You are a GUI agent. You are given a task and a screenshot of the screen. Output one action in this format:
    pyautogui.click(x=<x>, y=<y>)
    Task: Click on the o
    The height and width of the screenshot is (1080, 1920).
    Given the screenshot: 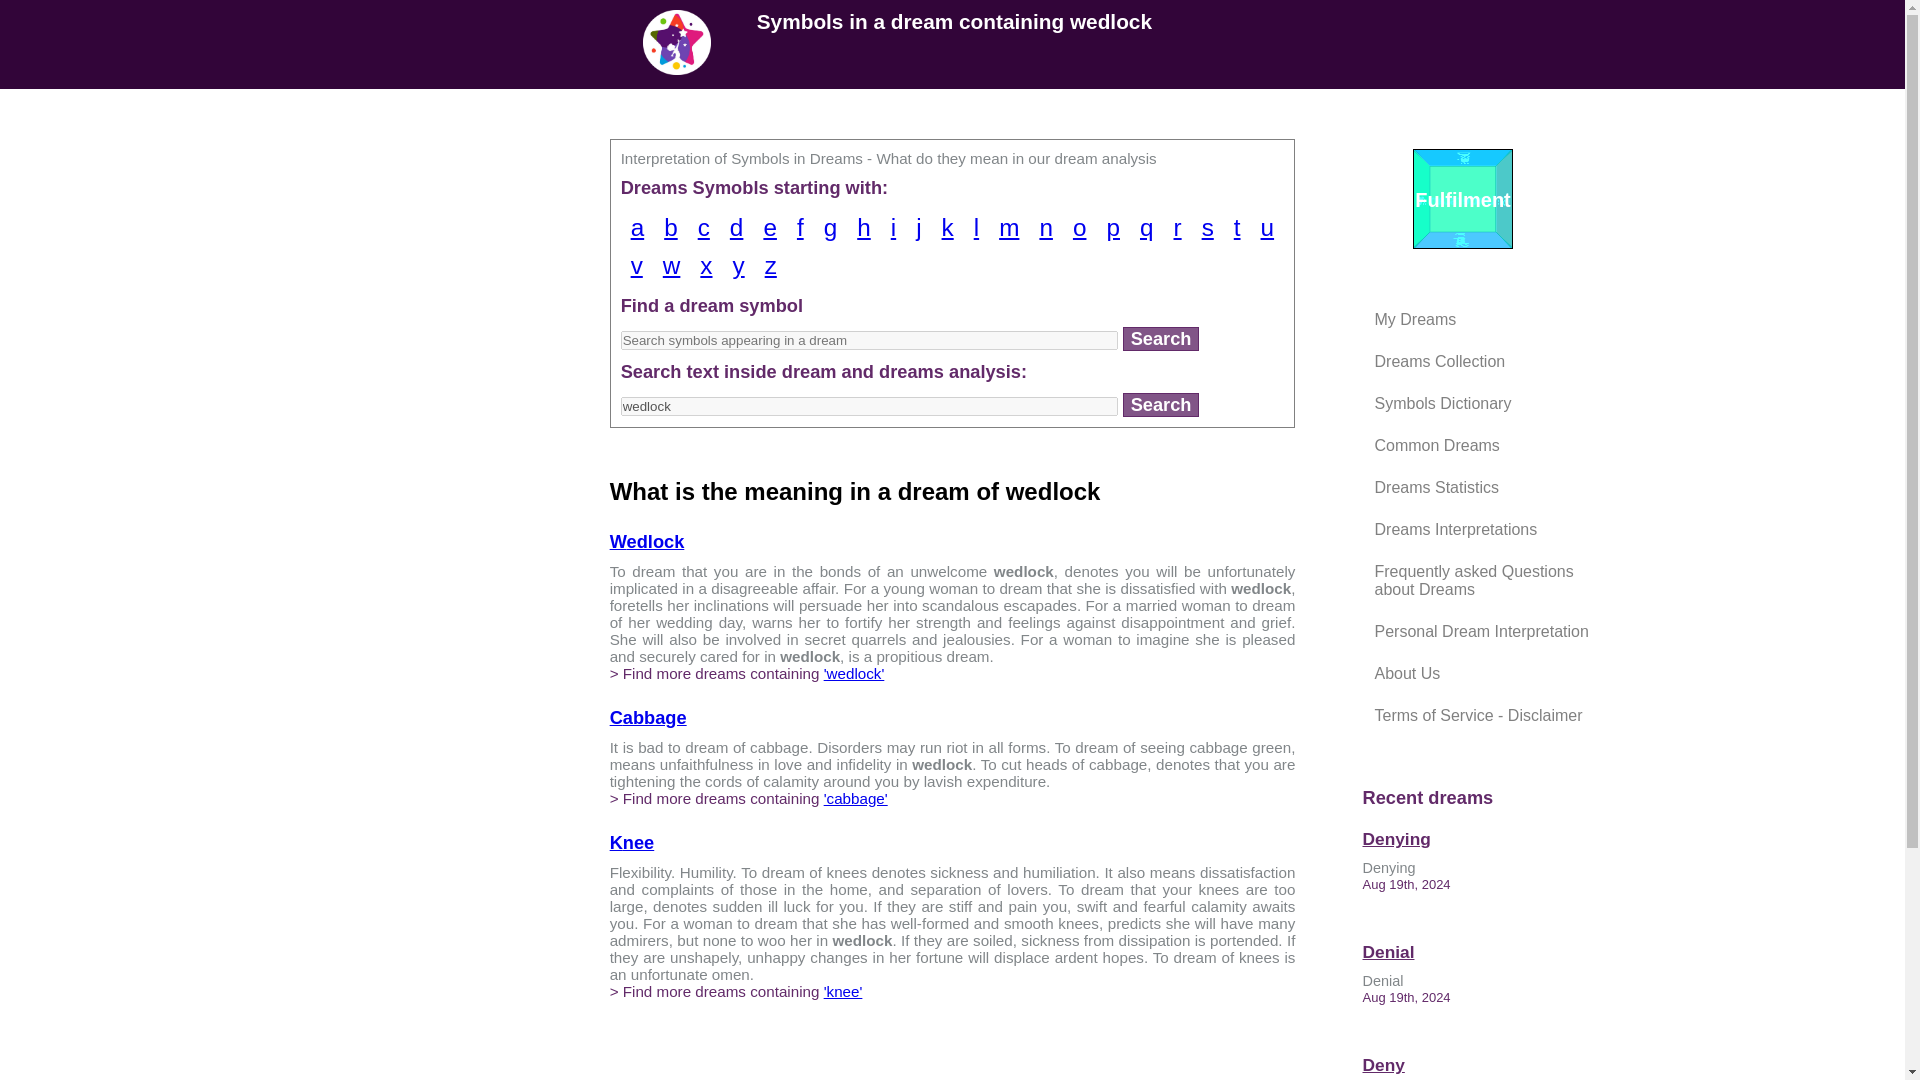 What is the action you would take?
    pyautogui.click(x=1080, y=228)
    